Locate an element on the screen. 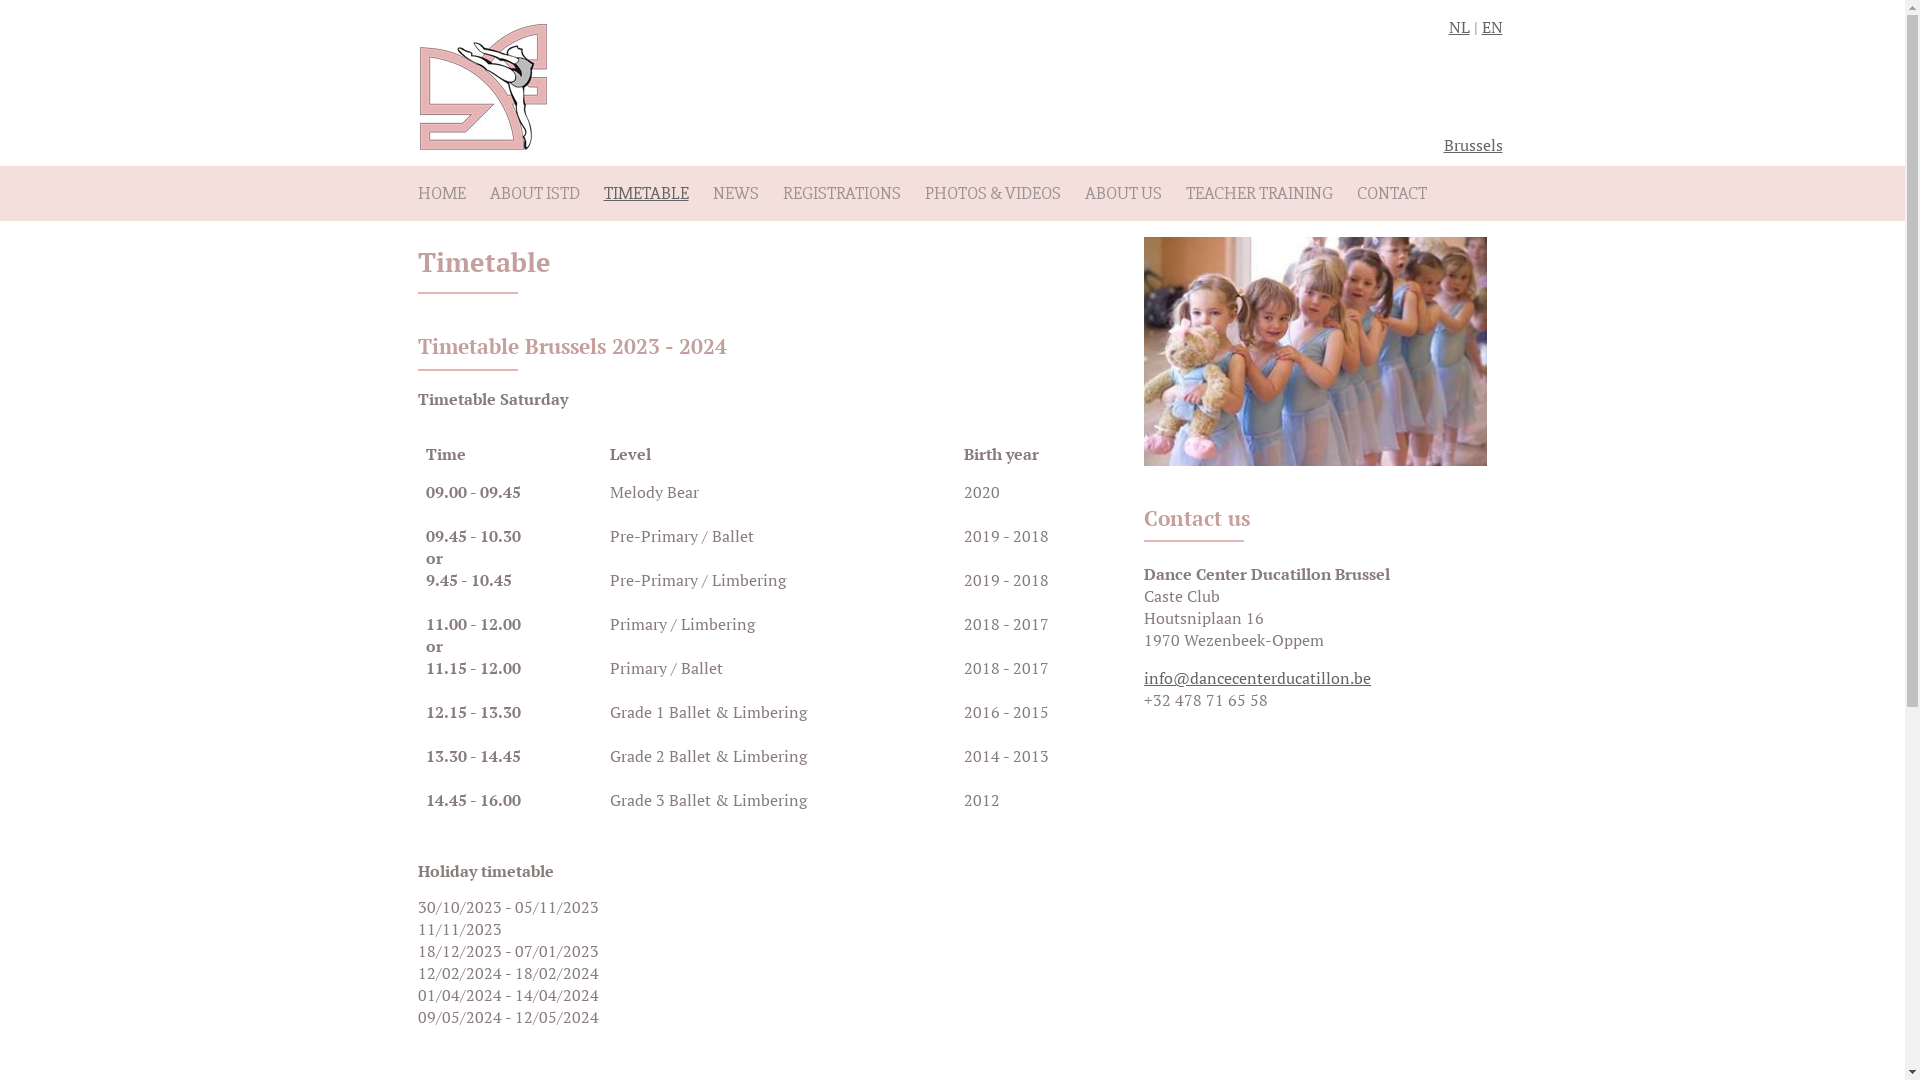 The width and height of the screenshot is (1920, 1080). Brussels is located at coordinates (1474, 144).